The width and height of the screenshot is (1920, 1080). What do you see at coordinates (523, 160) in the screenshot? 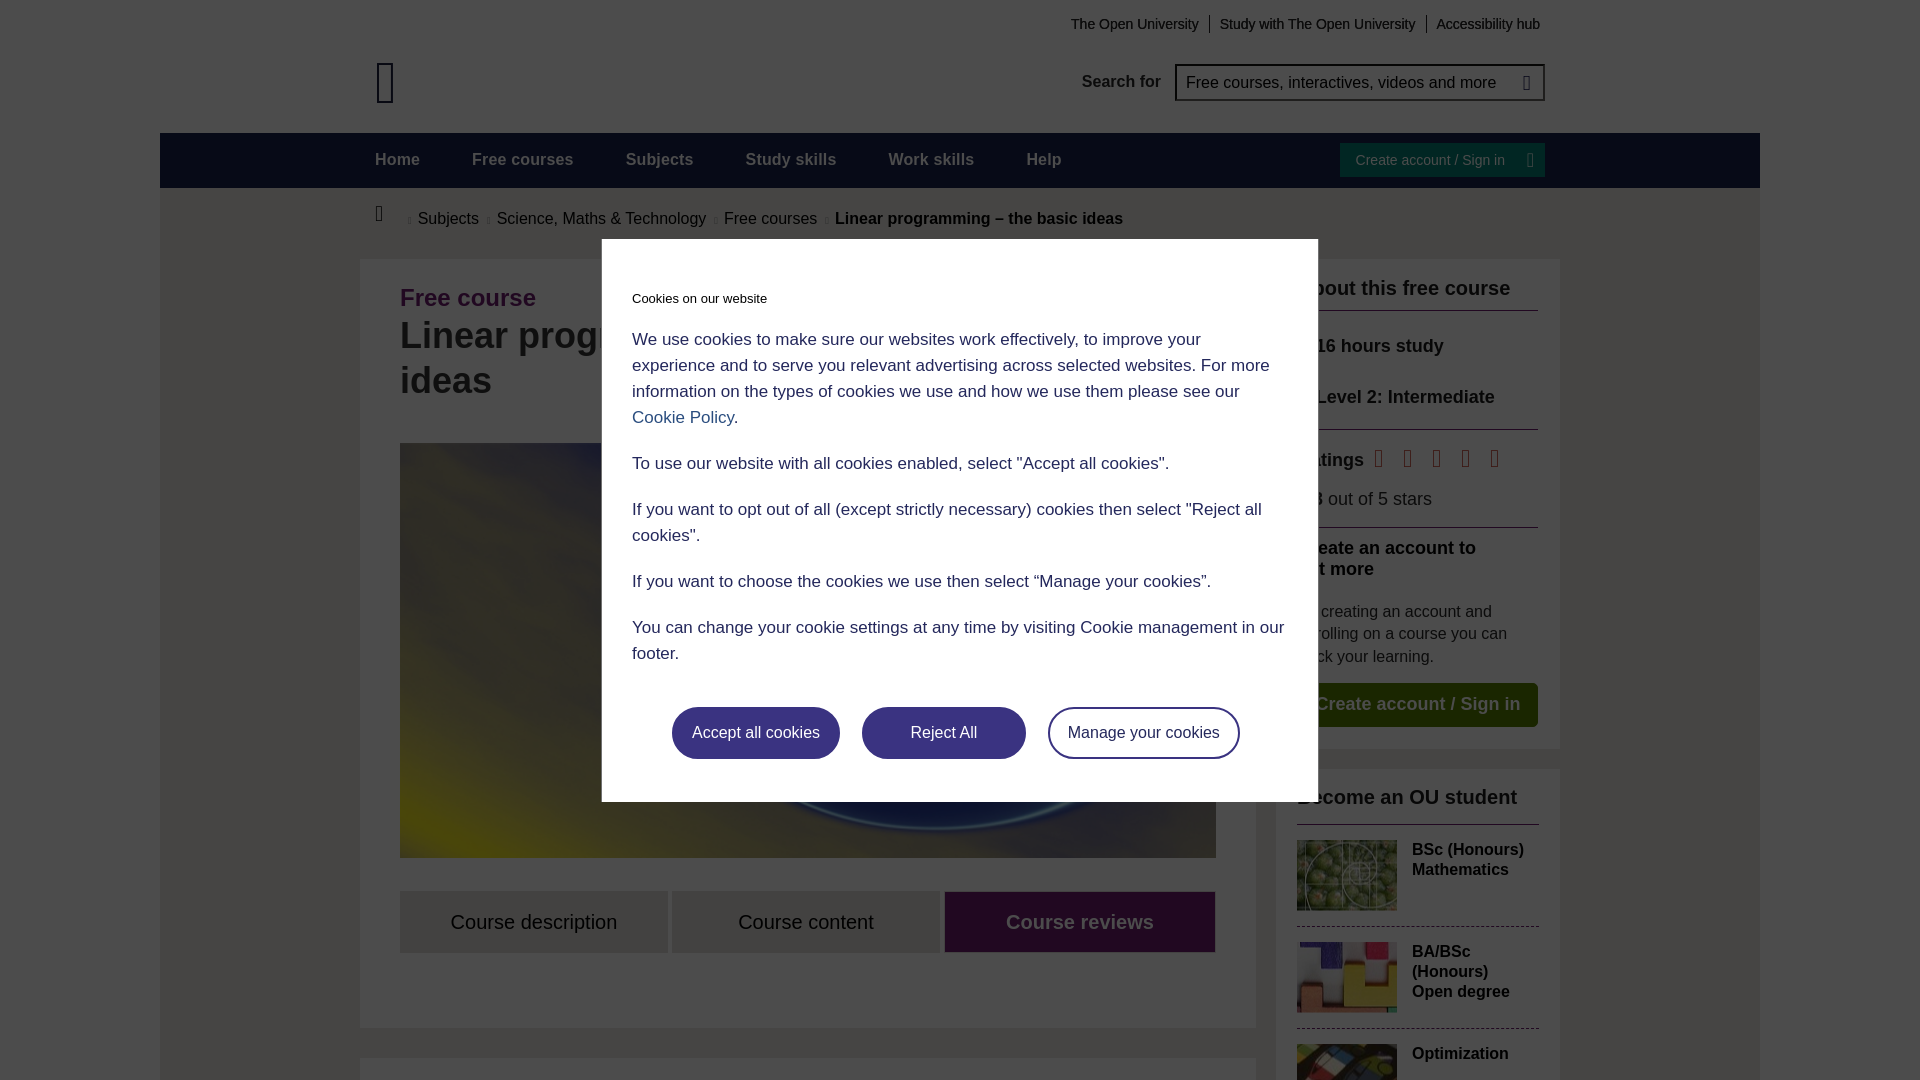
I see `Free courses` at bounding box center [523, 160].